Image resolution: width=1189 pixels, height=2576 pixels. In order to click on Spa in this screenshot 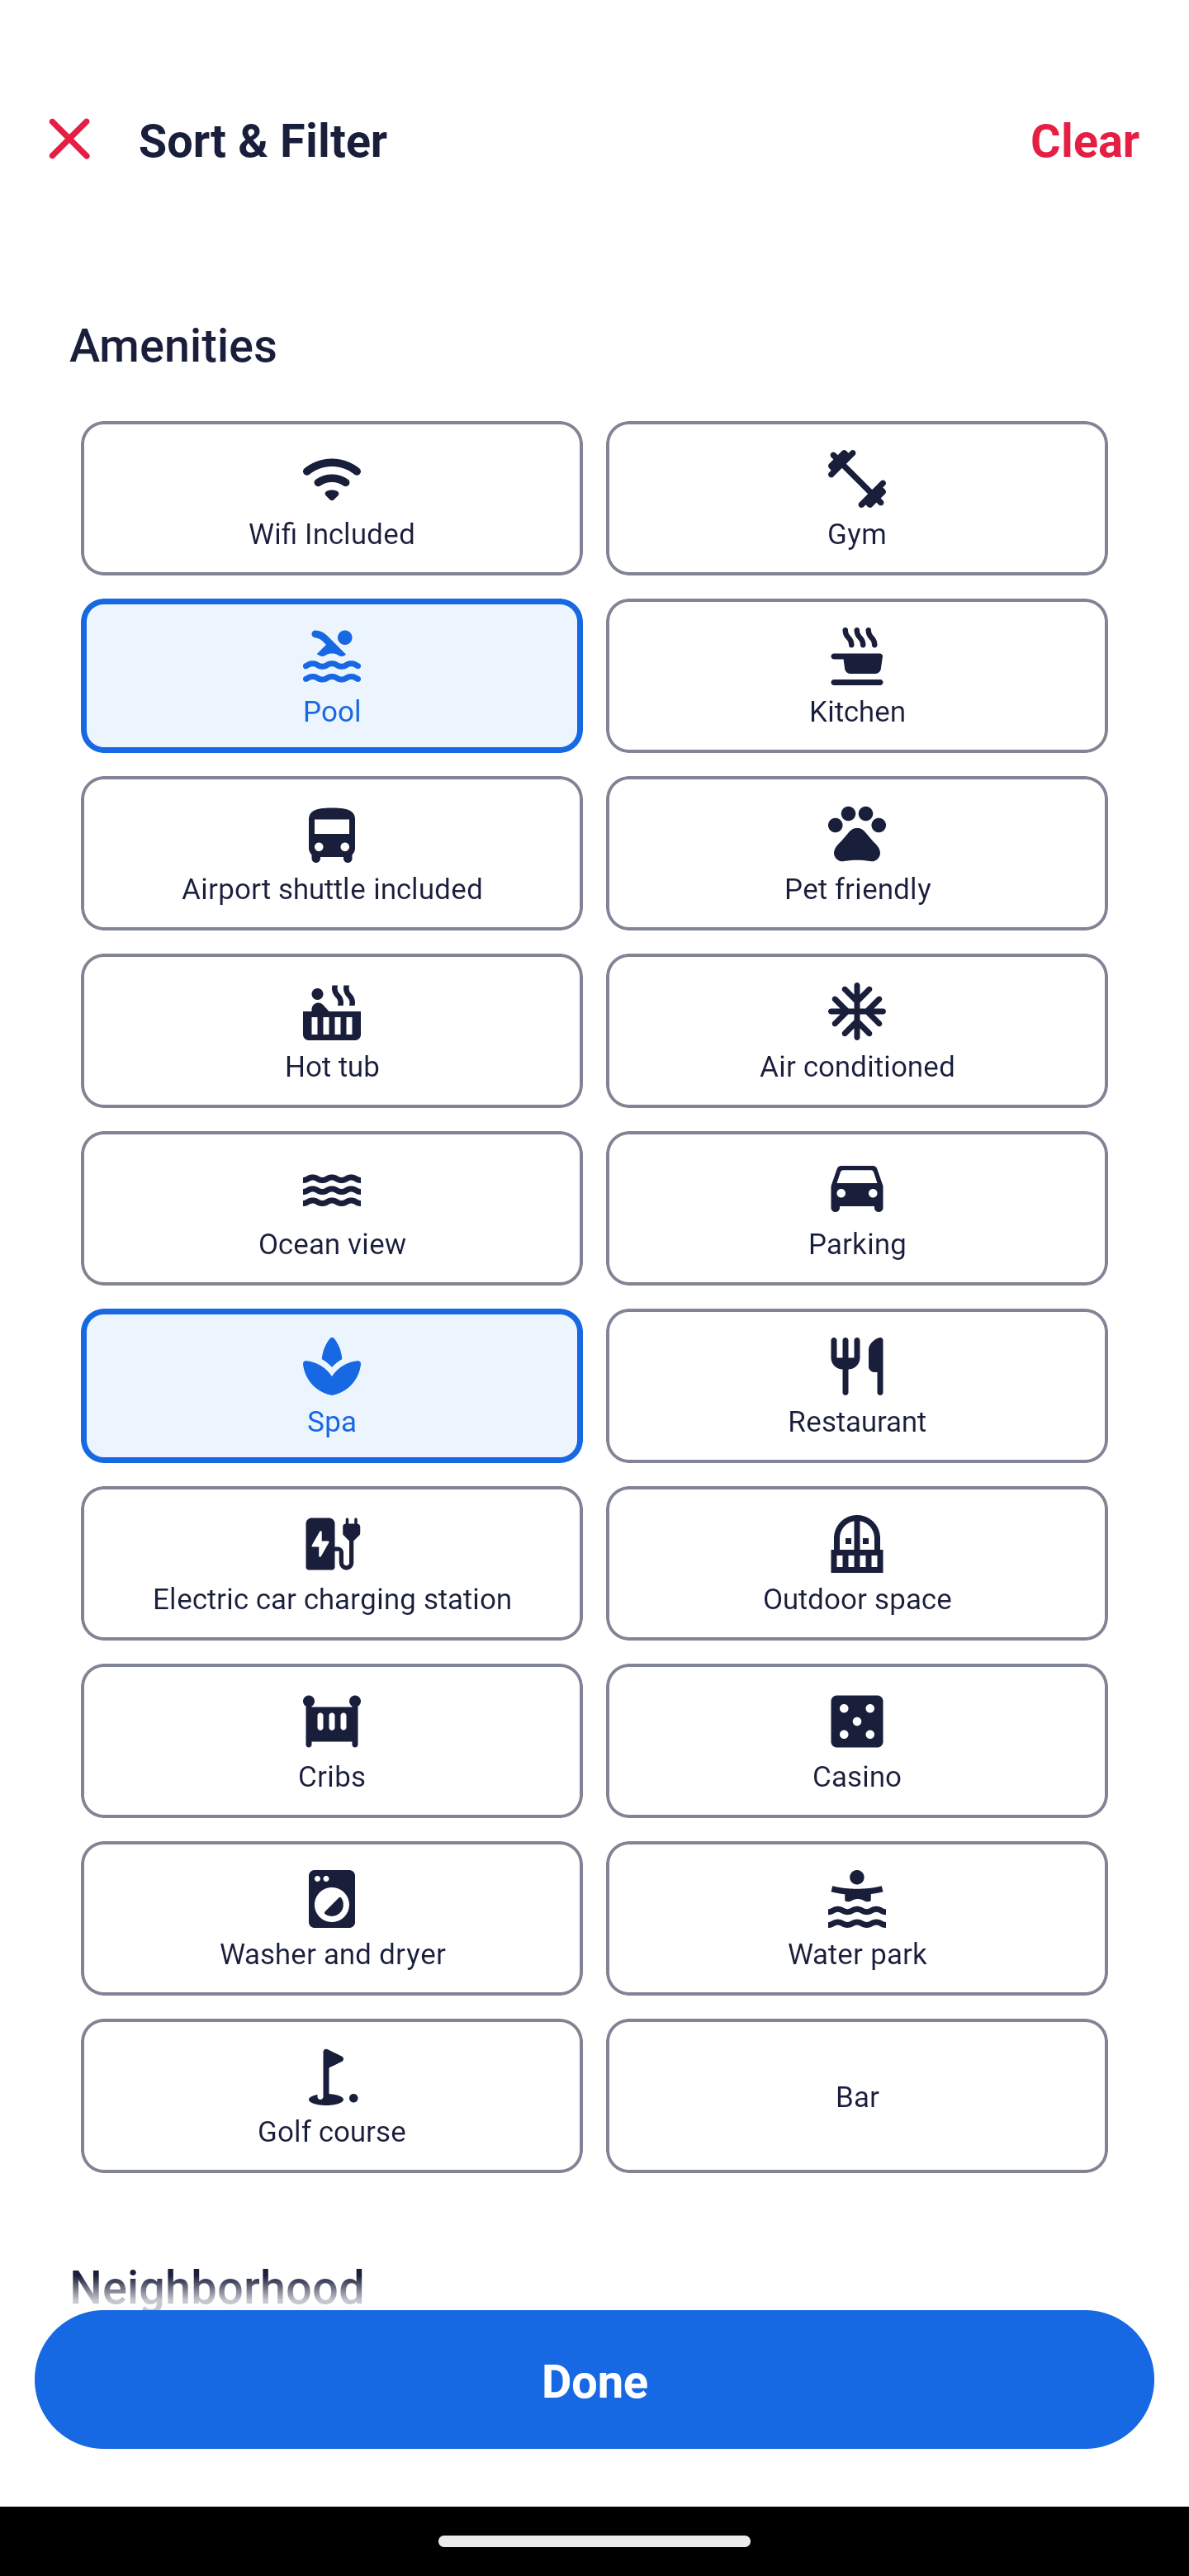, I will do `click(331, 1385)`.